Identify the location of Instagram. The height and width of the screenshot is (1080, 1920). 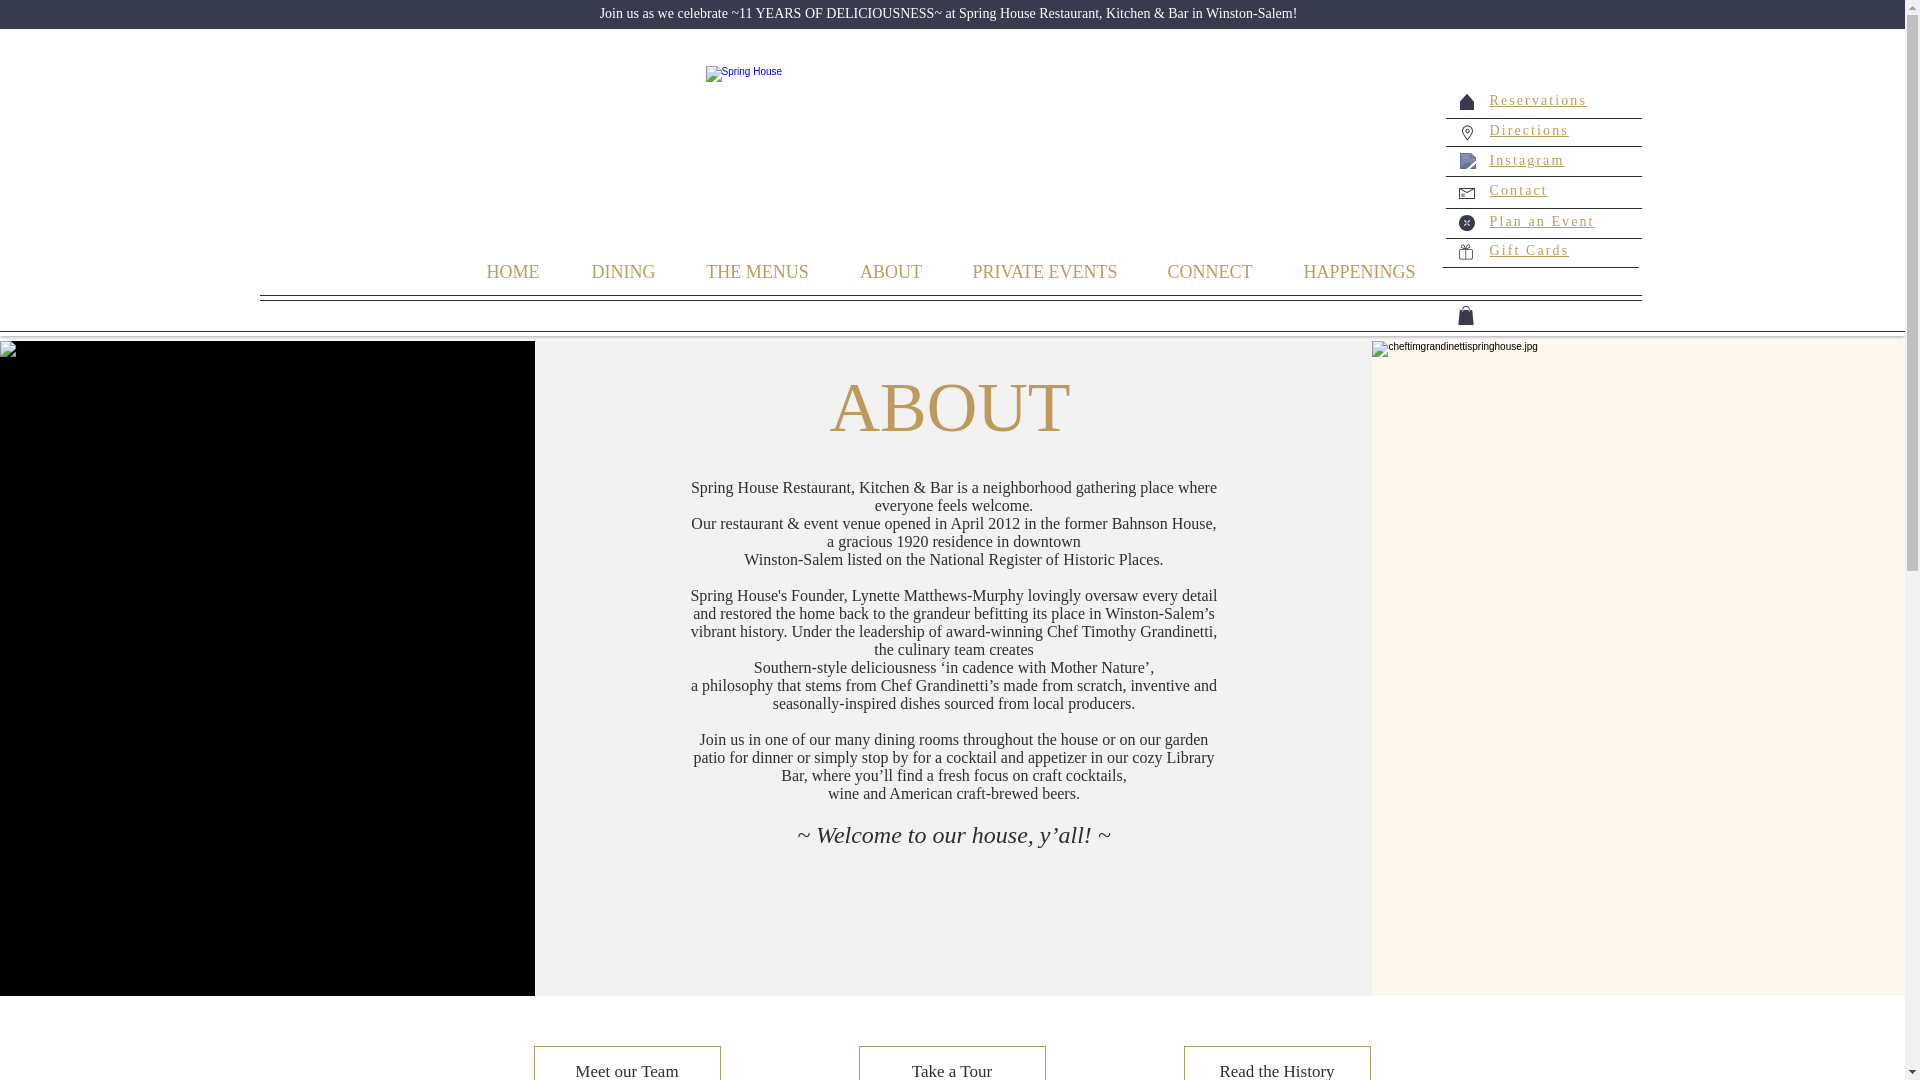
(1526, 160).